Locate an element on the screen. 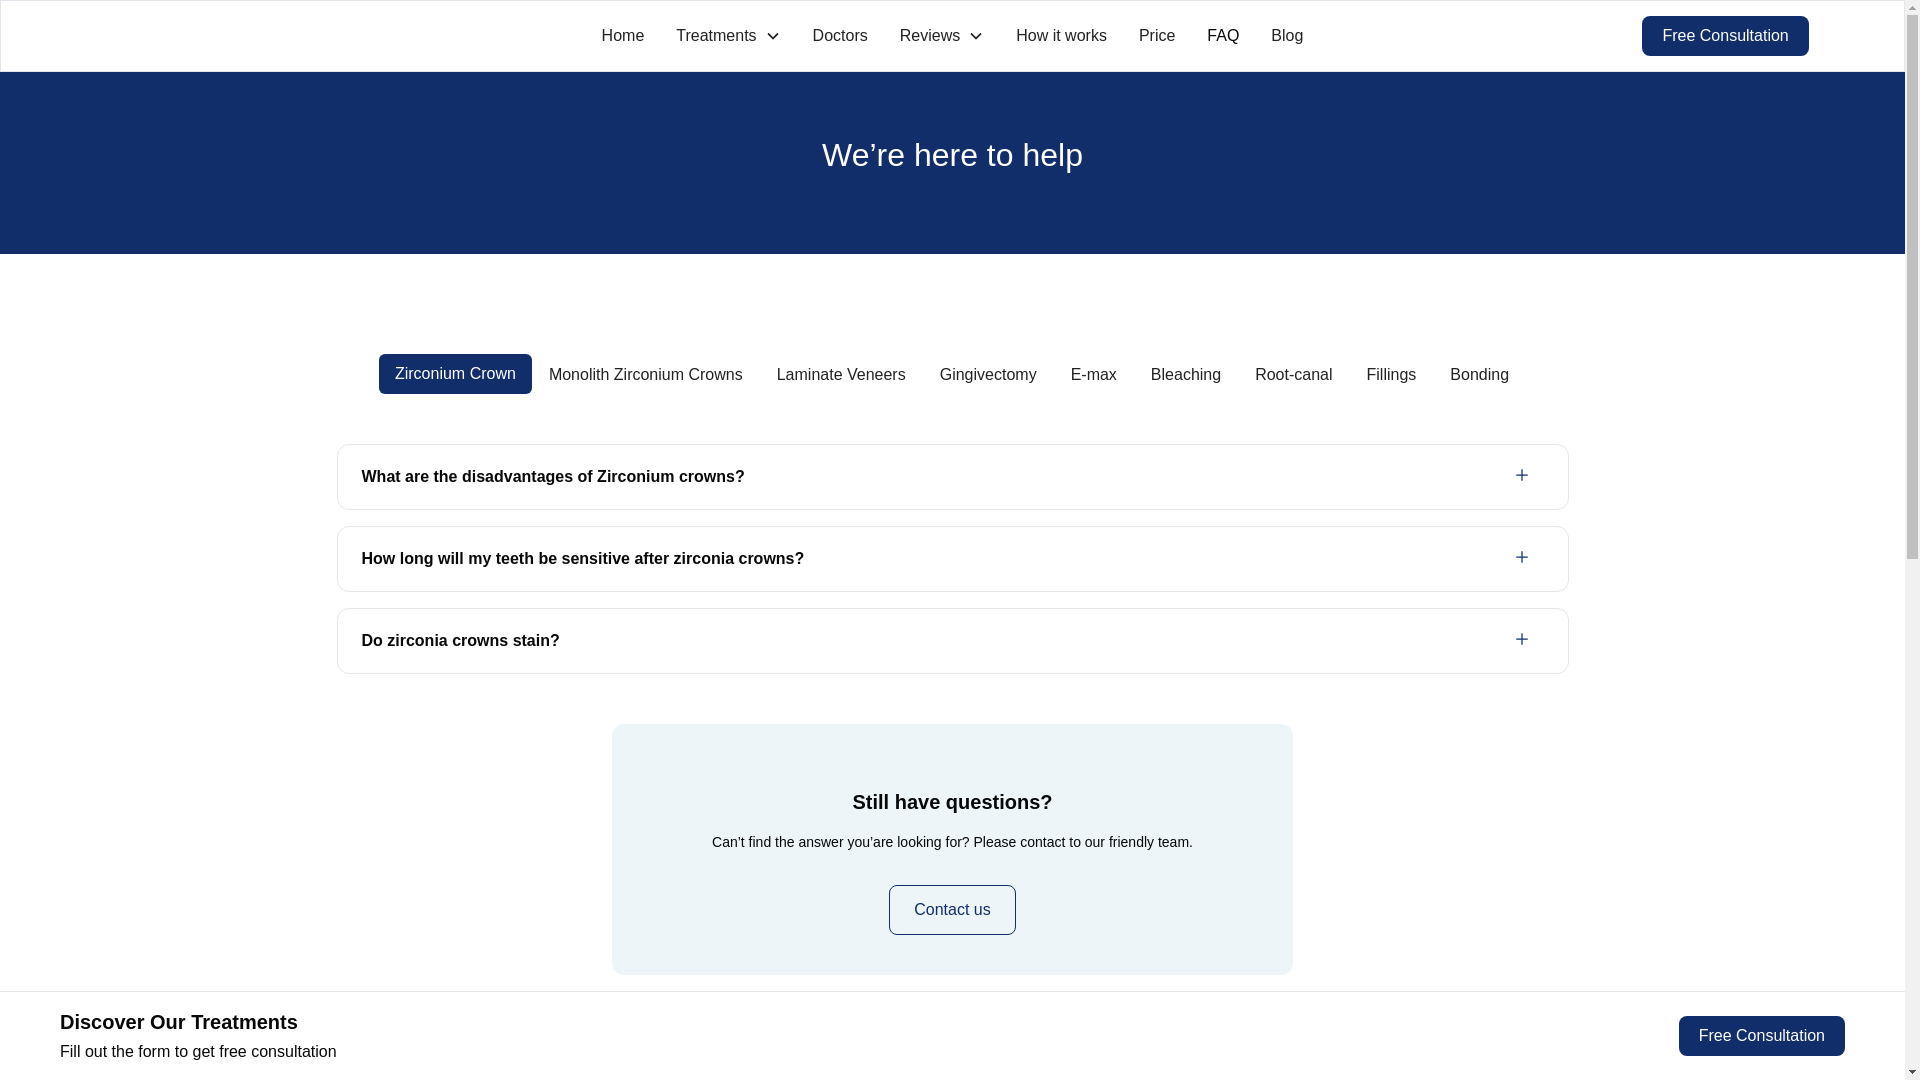 Image resolution: width=1920 pixels, height=1080 pixels. How it works is located at coordinates (1062, 36).